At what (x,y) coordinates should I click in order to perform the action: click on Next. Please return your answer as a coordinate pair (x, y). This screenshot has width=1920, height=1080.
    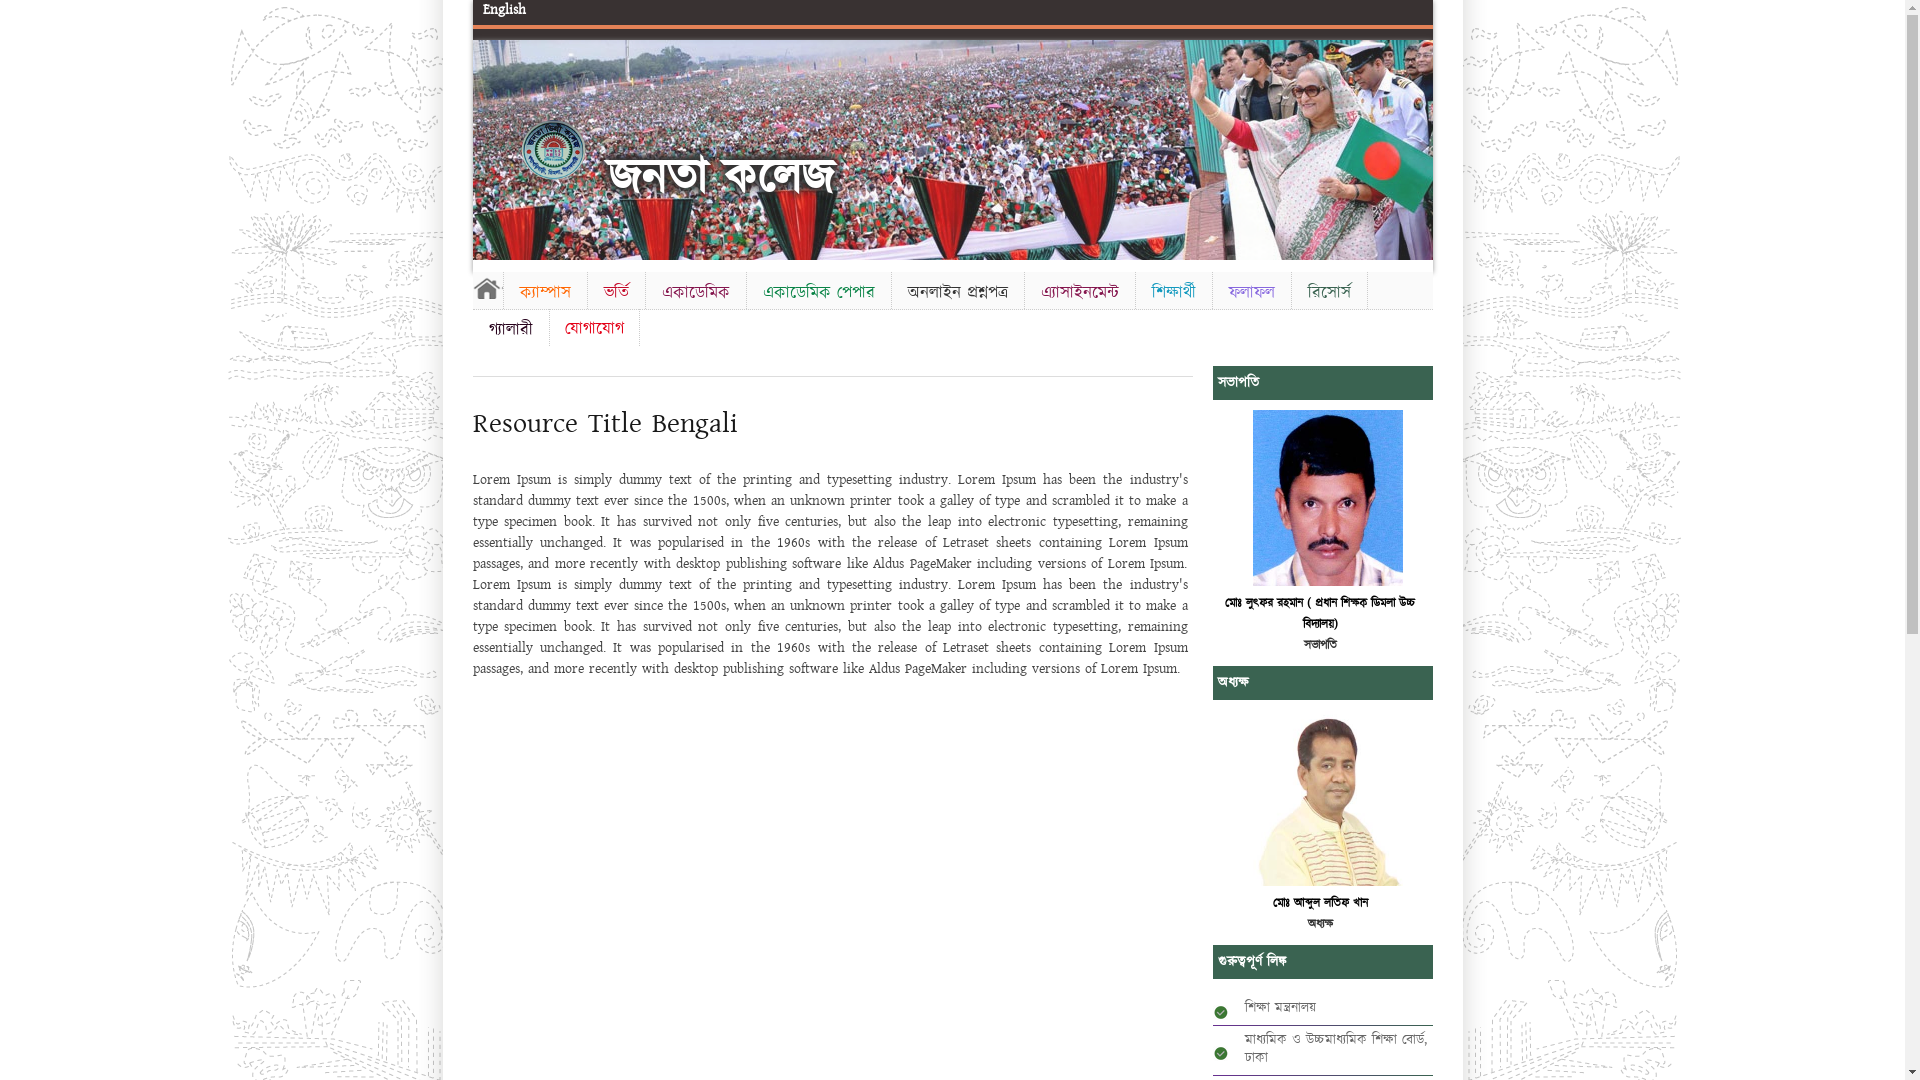
    Looking at the image, I should click on (1413, 146).